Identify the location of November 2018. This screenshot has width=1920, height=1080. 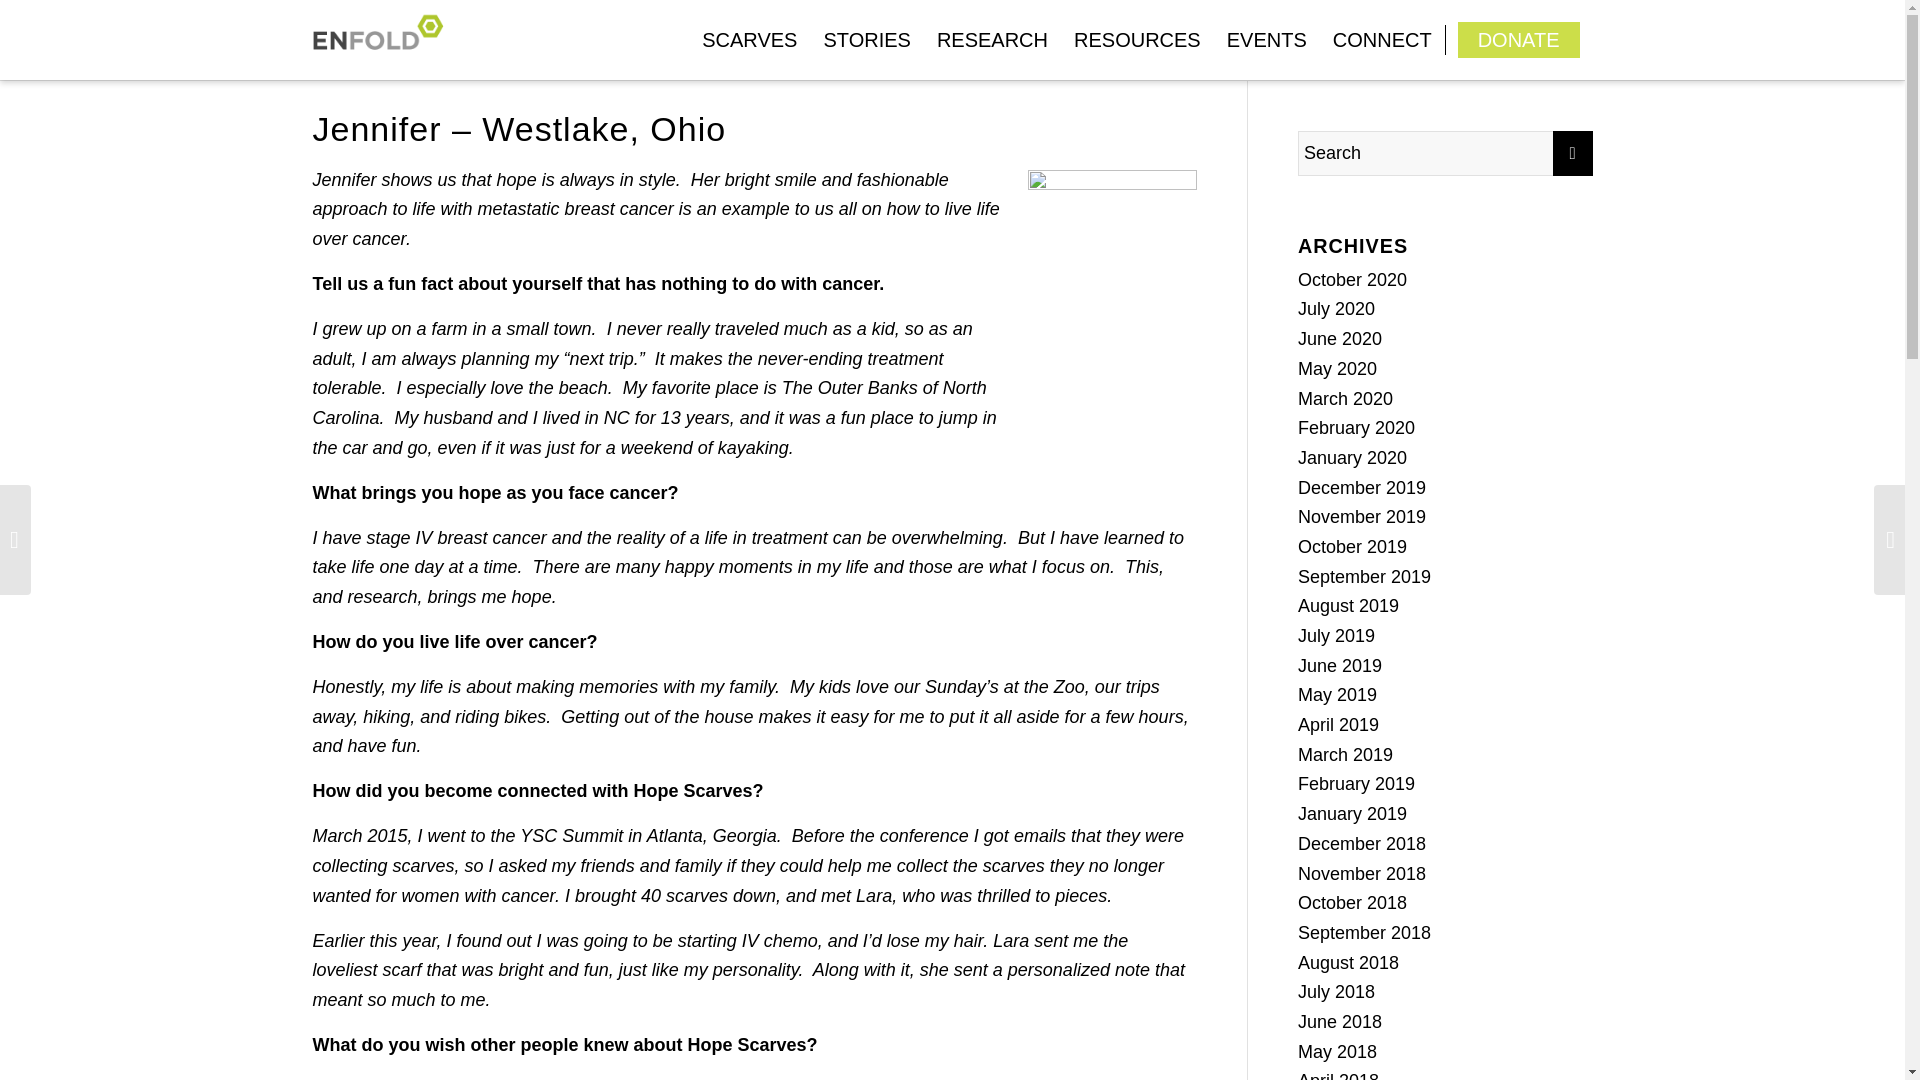
(1362, 874).